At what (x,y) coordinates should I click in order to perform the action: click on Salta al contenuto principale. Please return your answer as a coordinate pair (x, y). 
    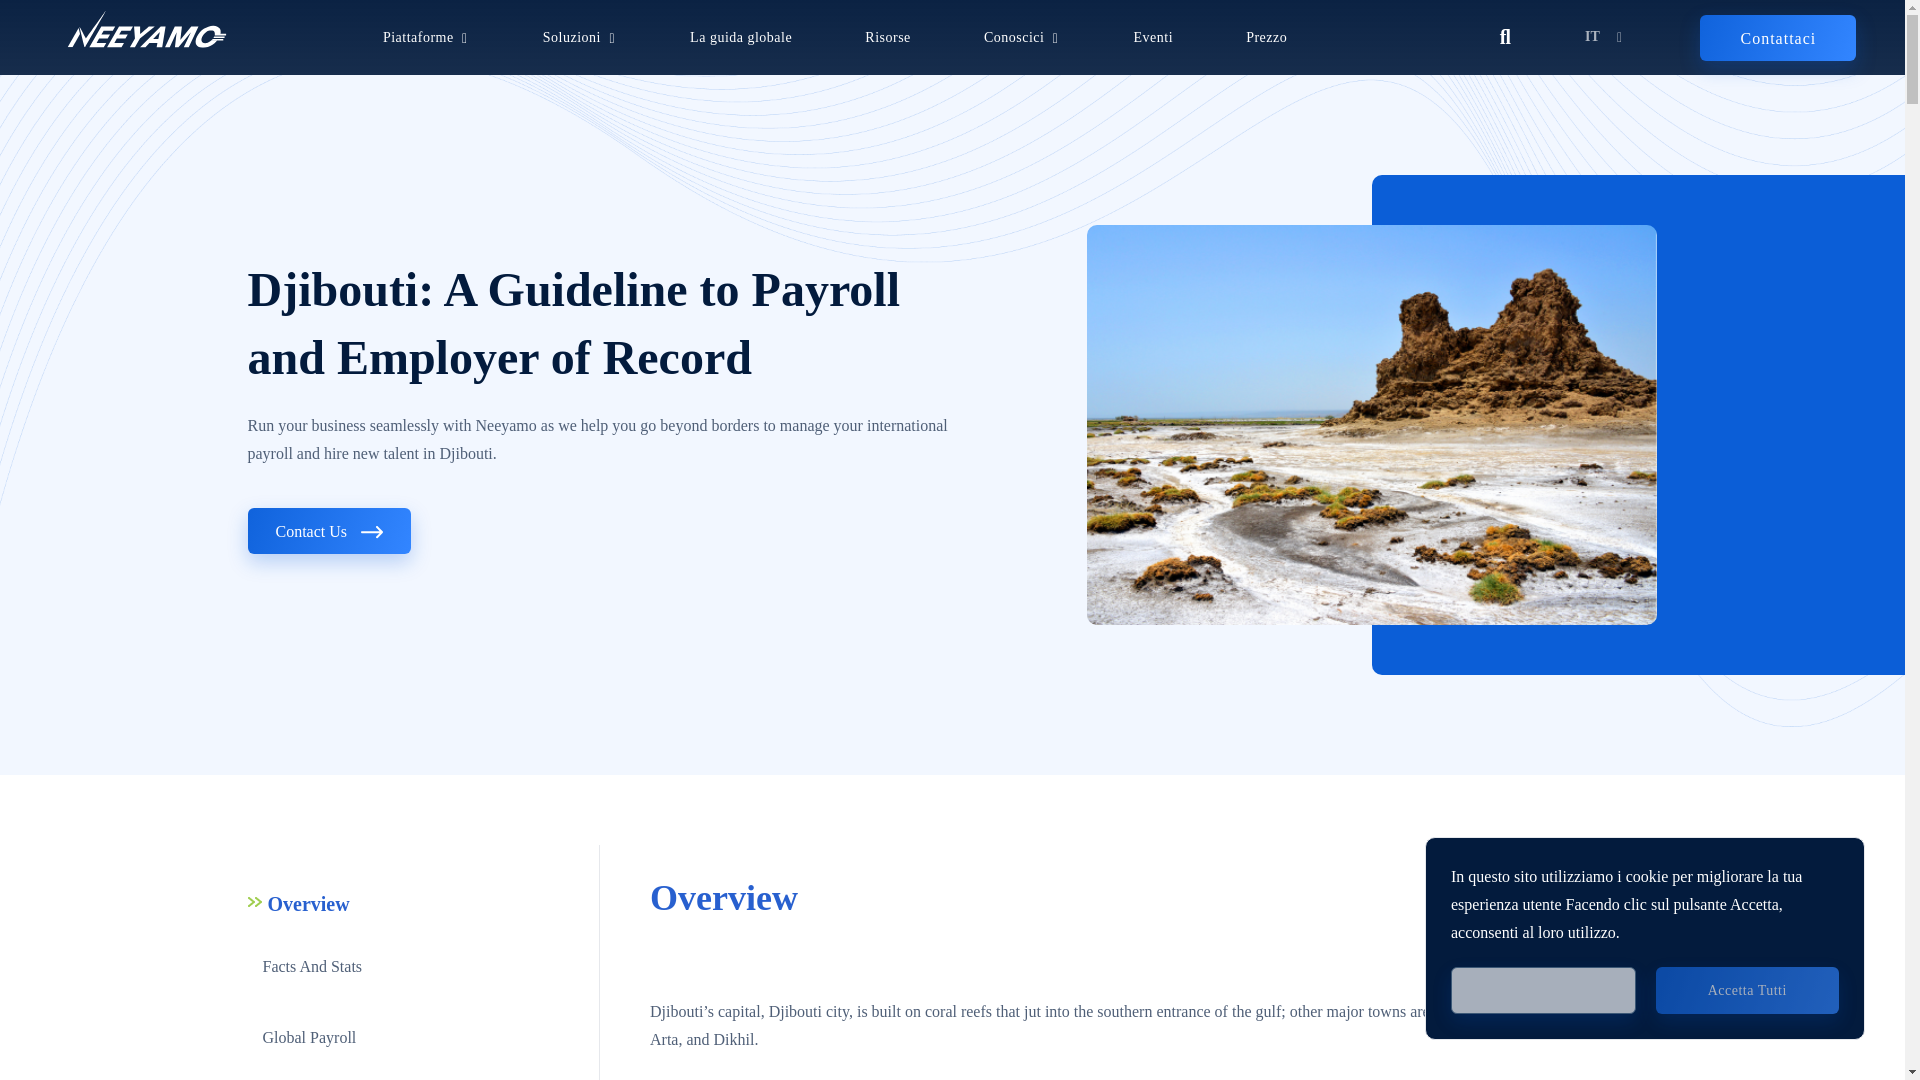
    Looking at the image, I should click on (952, 2).